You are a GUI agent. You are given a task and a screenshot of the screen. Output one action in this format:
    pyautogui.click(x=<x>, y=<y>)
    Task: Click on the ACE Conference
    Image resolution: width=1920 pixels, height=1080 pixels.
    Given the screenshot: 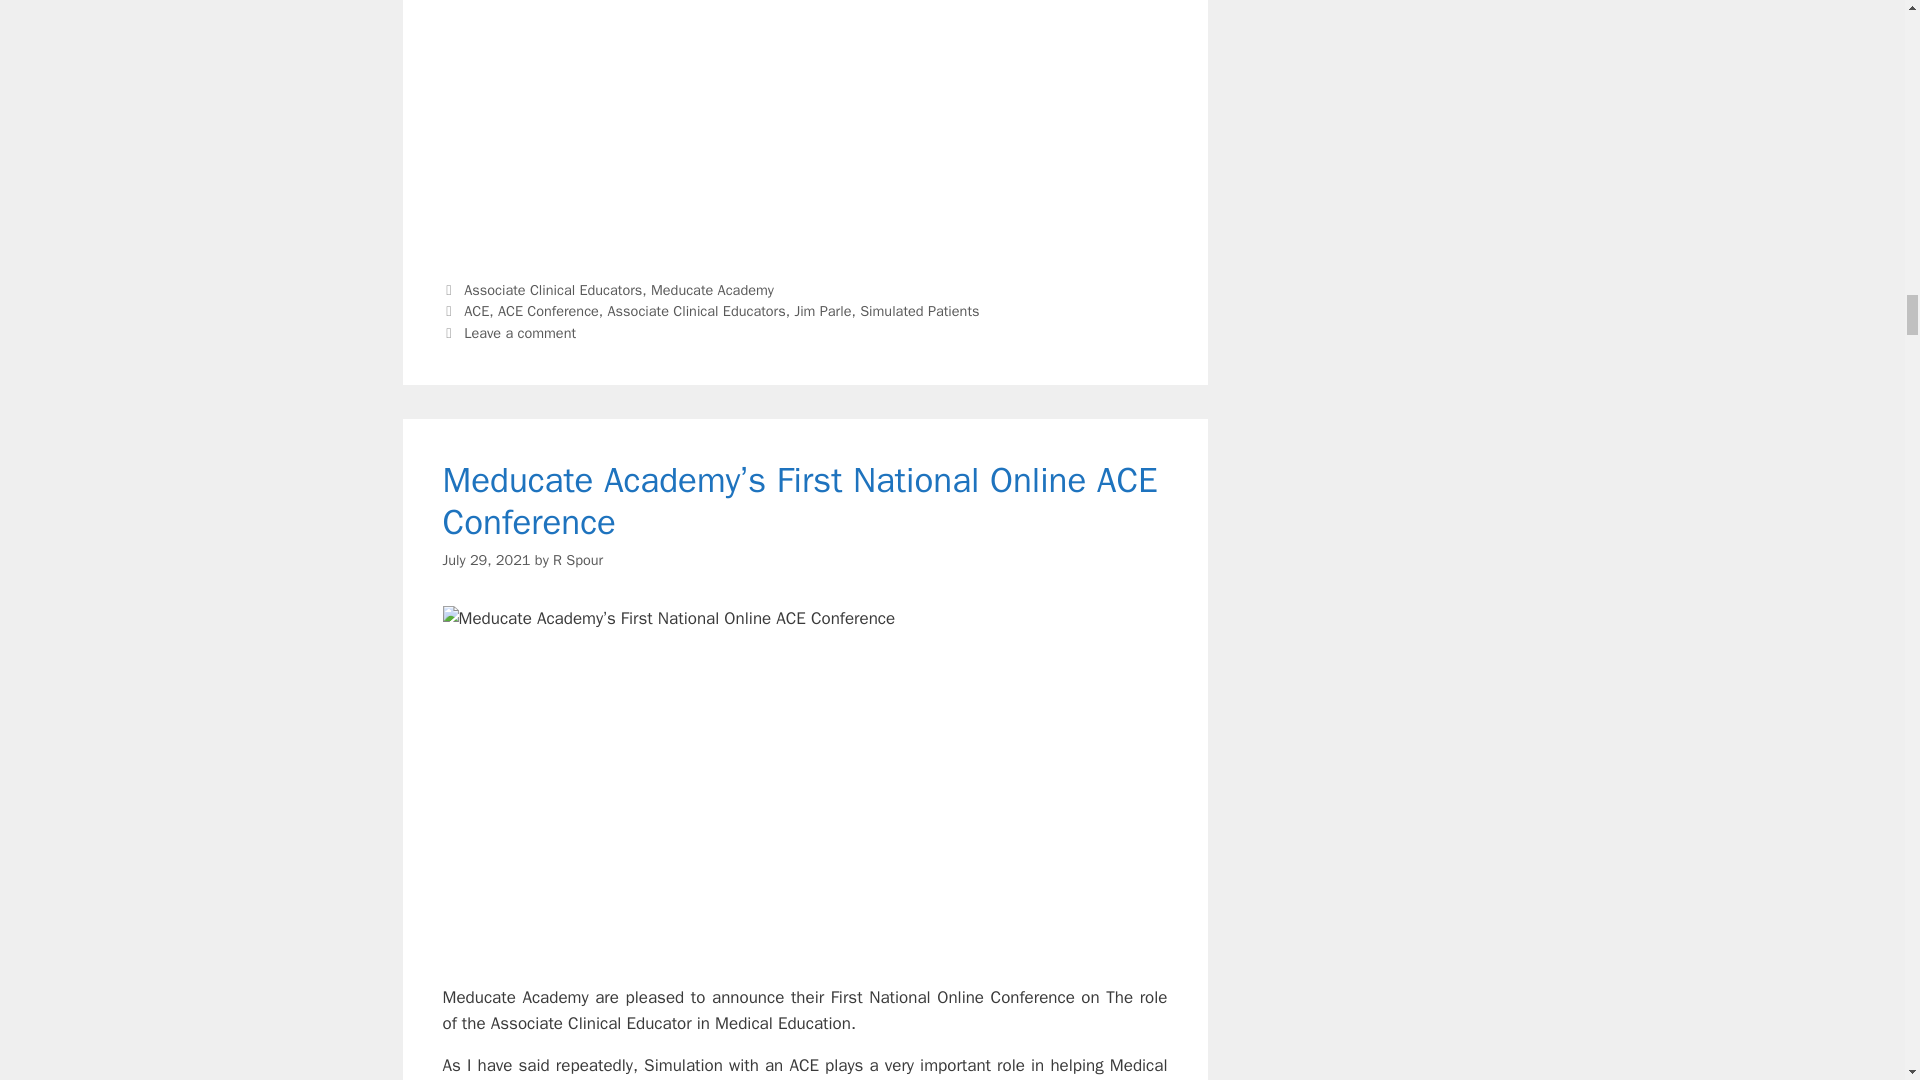 What is the action you would take?
    pyautogui.click(x=548, y=310)
    